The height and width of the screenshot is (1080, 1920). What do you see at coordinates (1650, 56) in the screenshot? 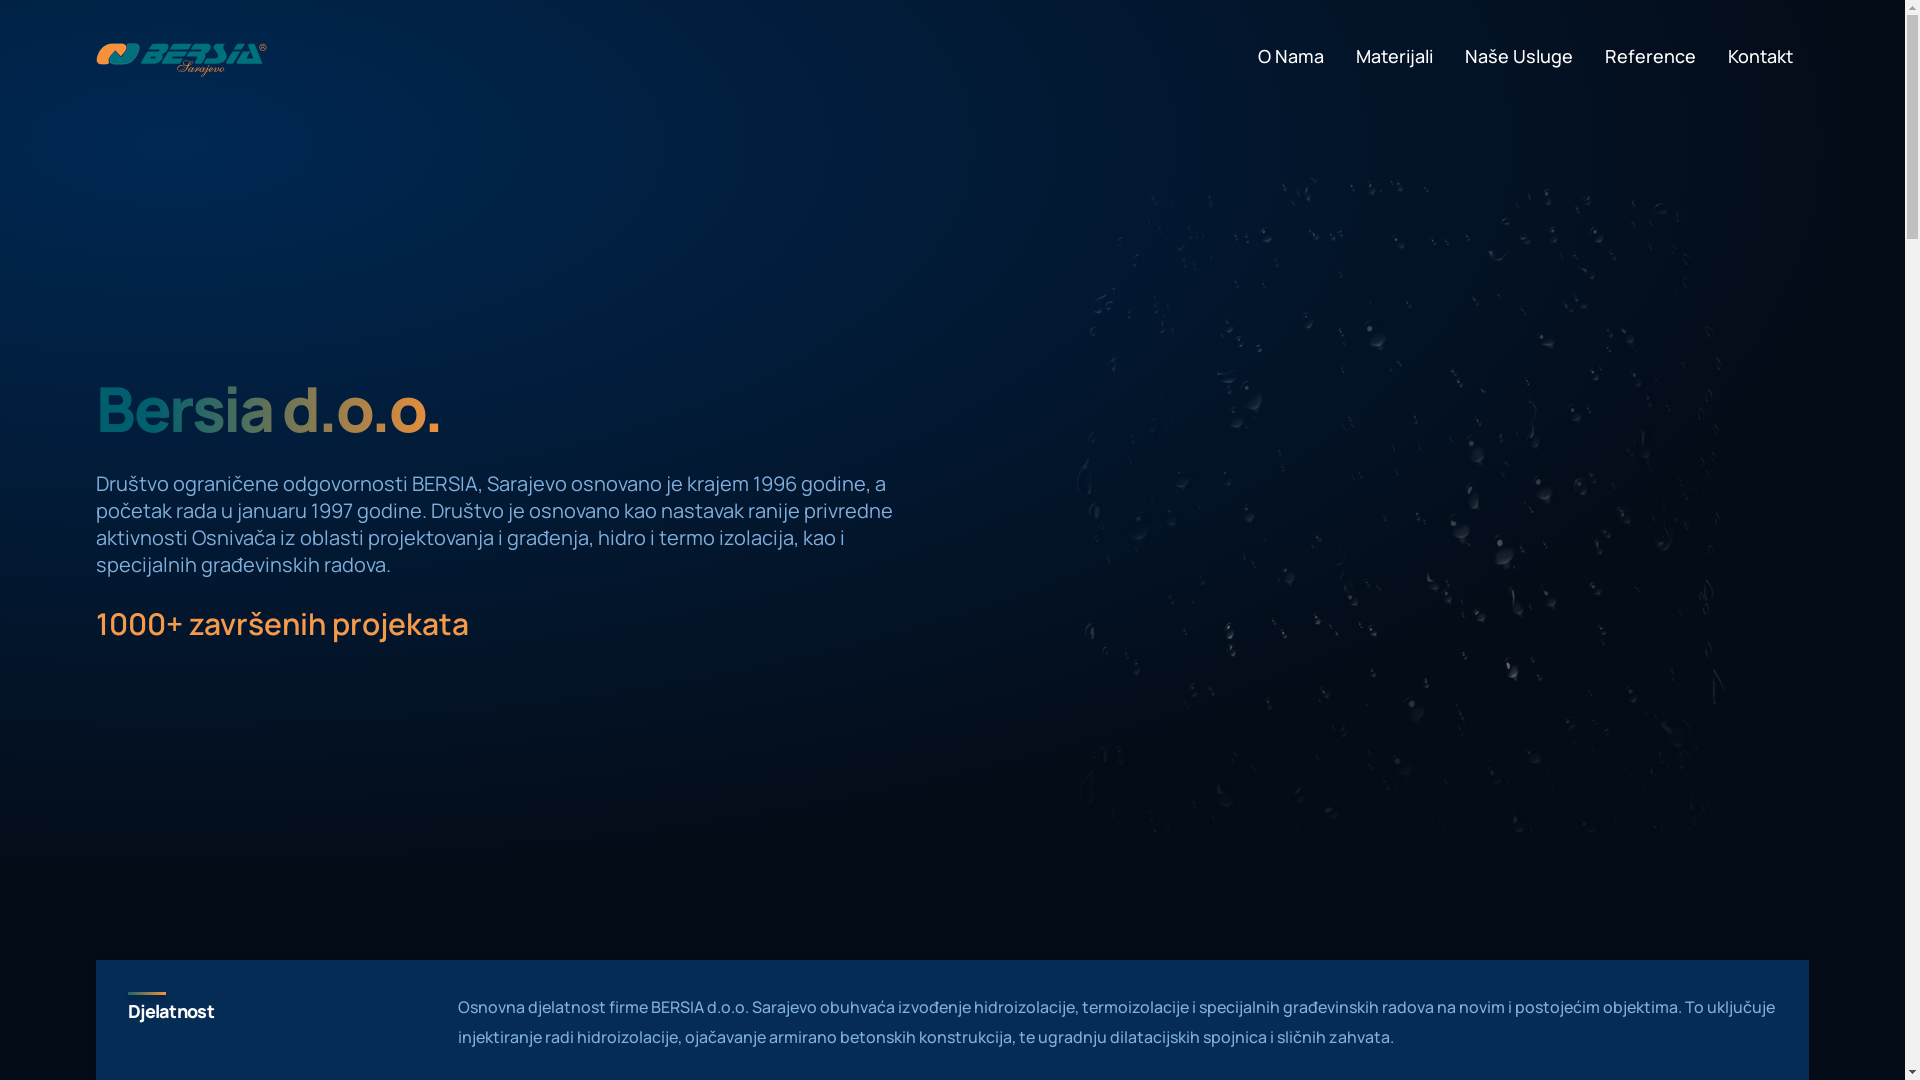
I see `Reference` at bounding box center [1650, 56].